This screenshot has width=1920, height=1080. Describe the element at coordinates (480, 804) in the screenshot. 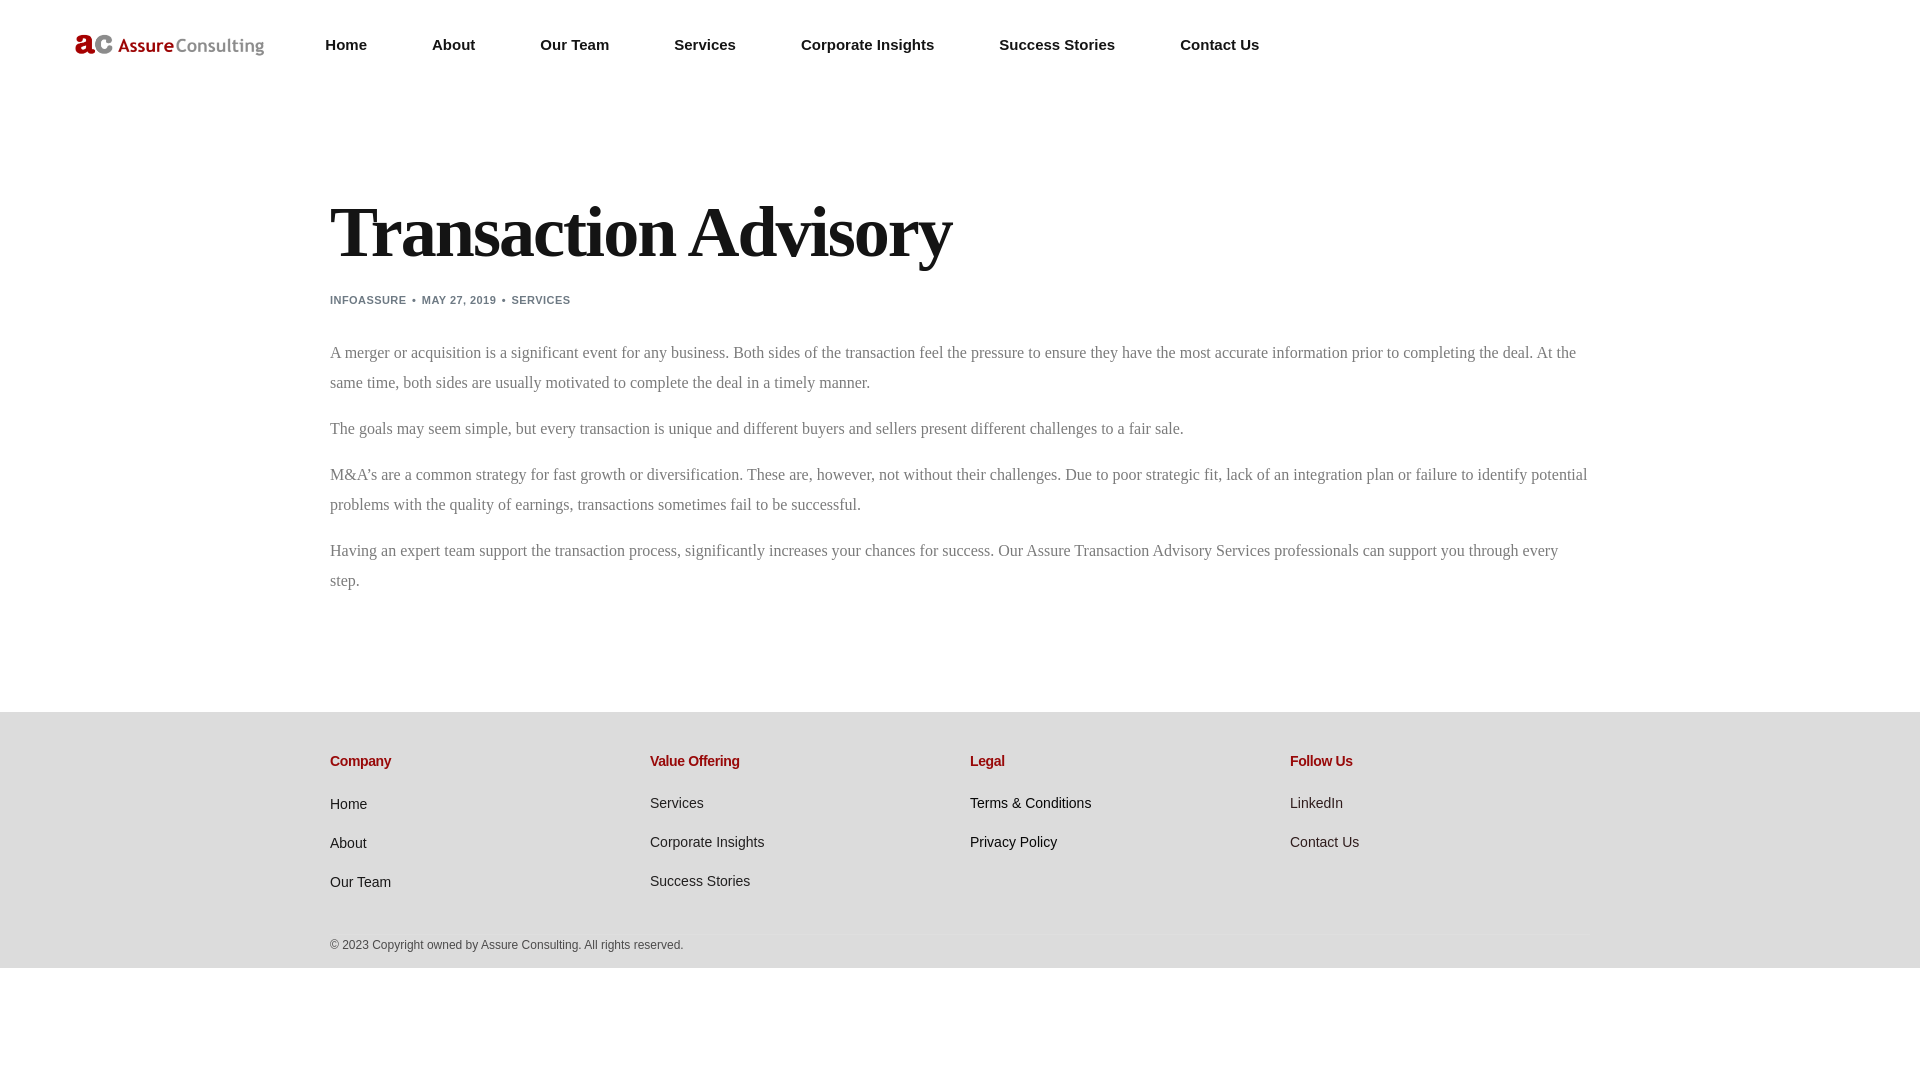

I see `Home` at that location.